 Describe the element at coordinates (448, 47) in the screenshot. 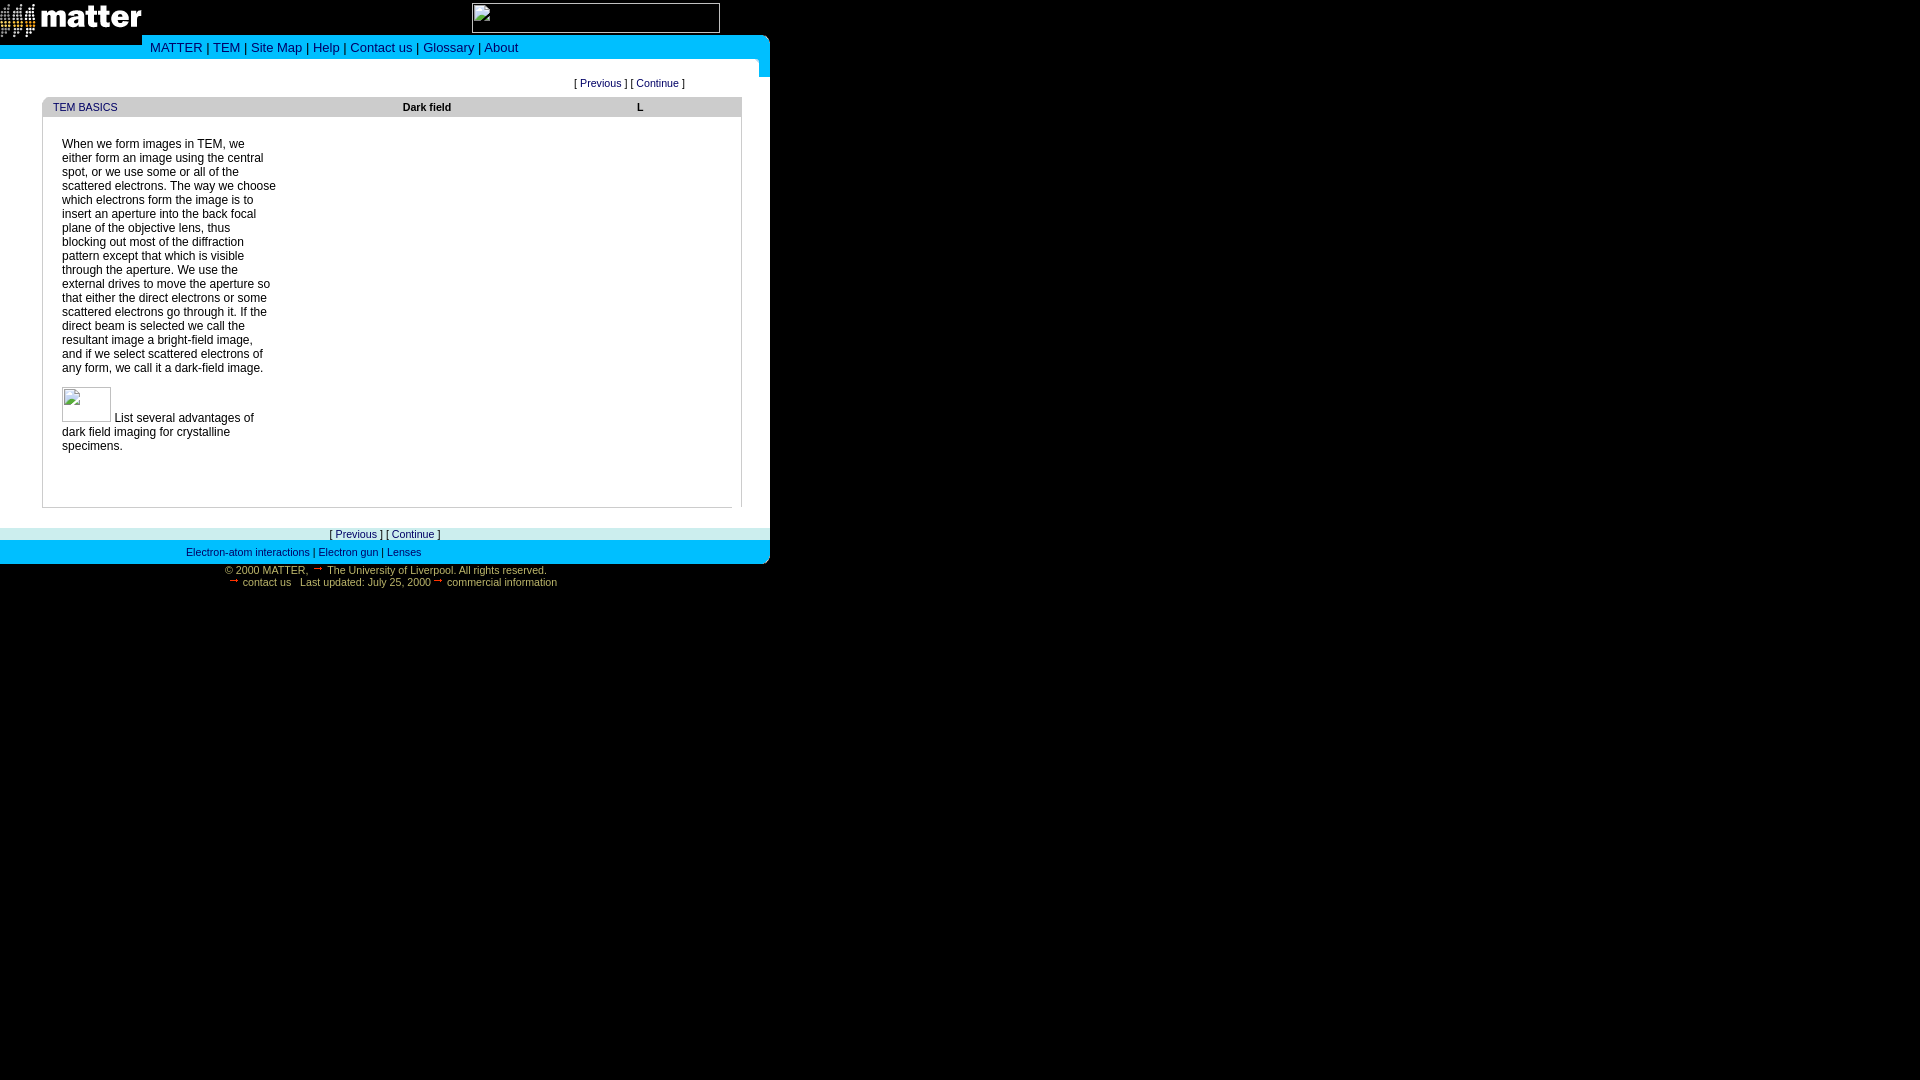

I see `Glossary` at that location.